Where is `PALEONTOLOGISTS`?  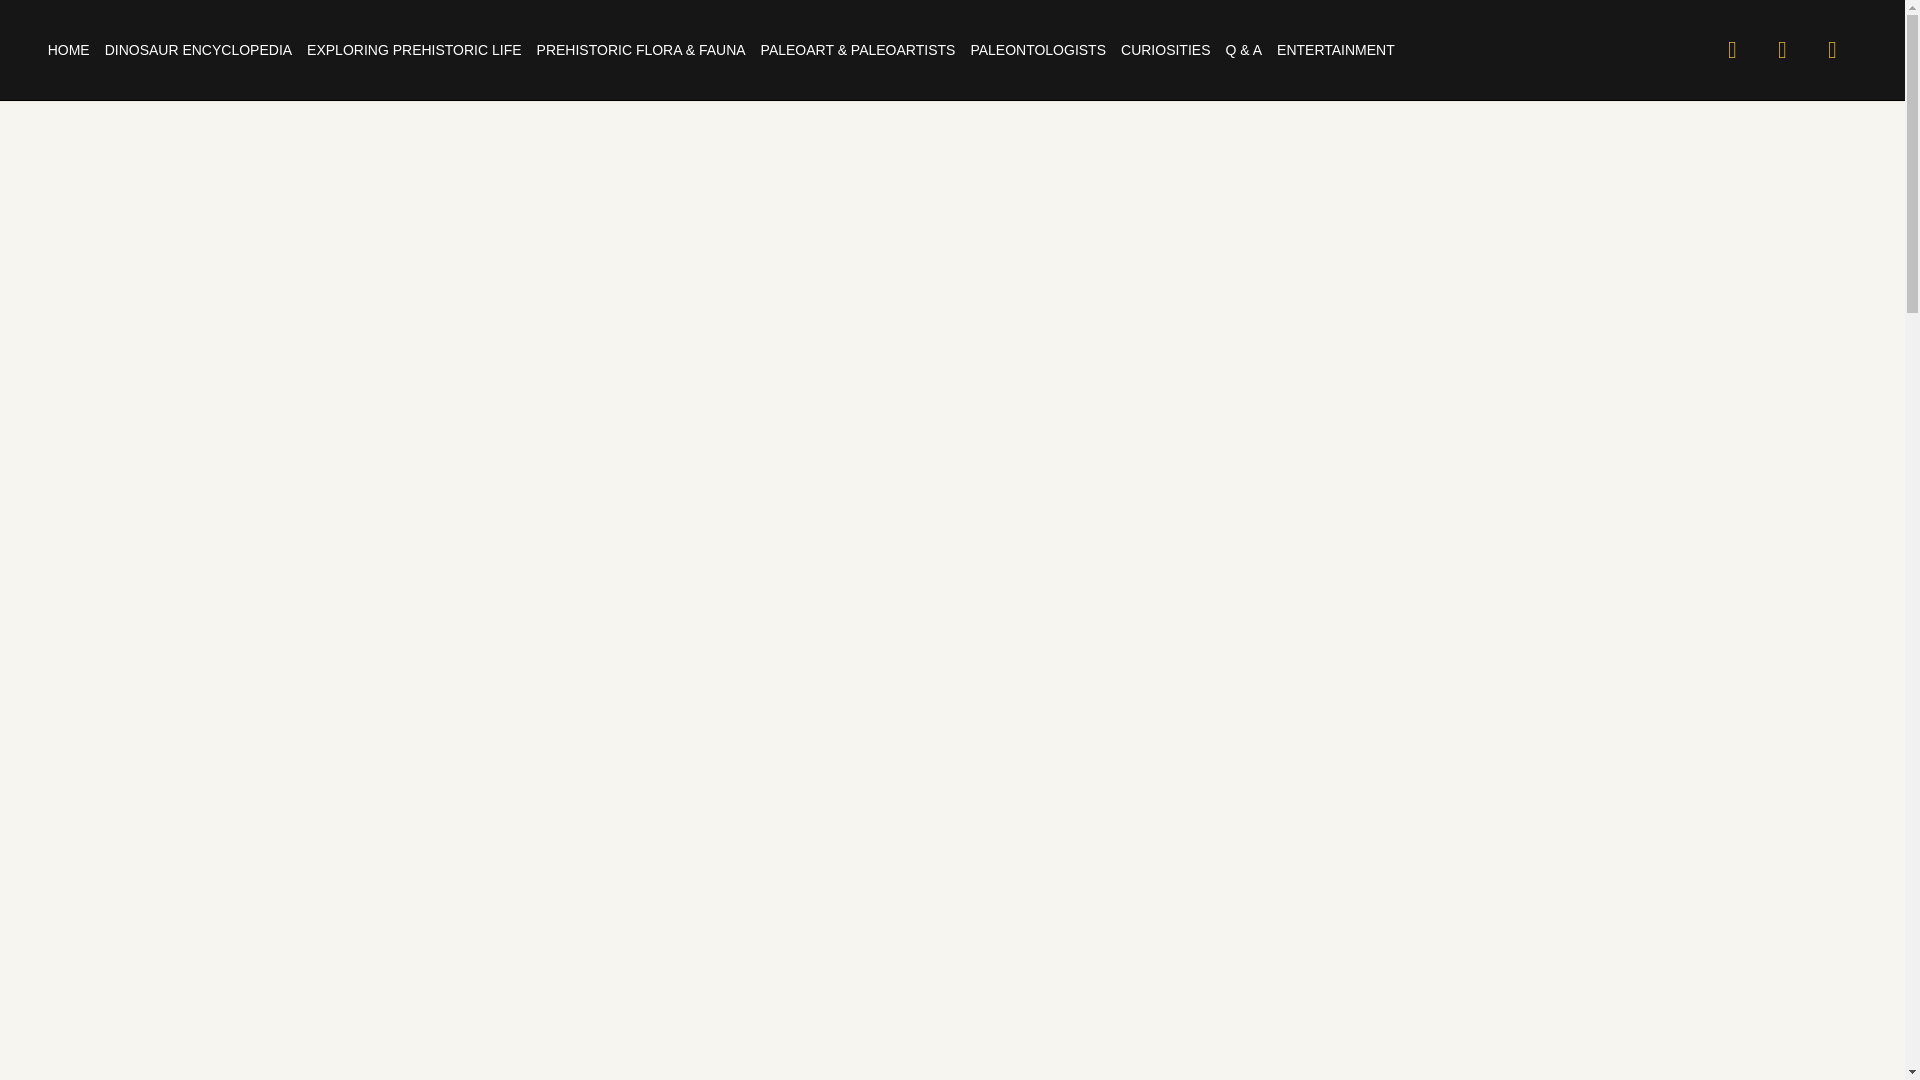
PALEONTOLOGISTS is located at coordinates (1037, 50).